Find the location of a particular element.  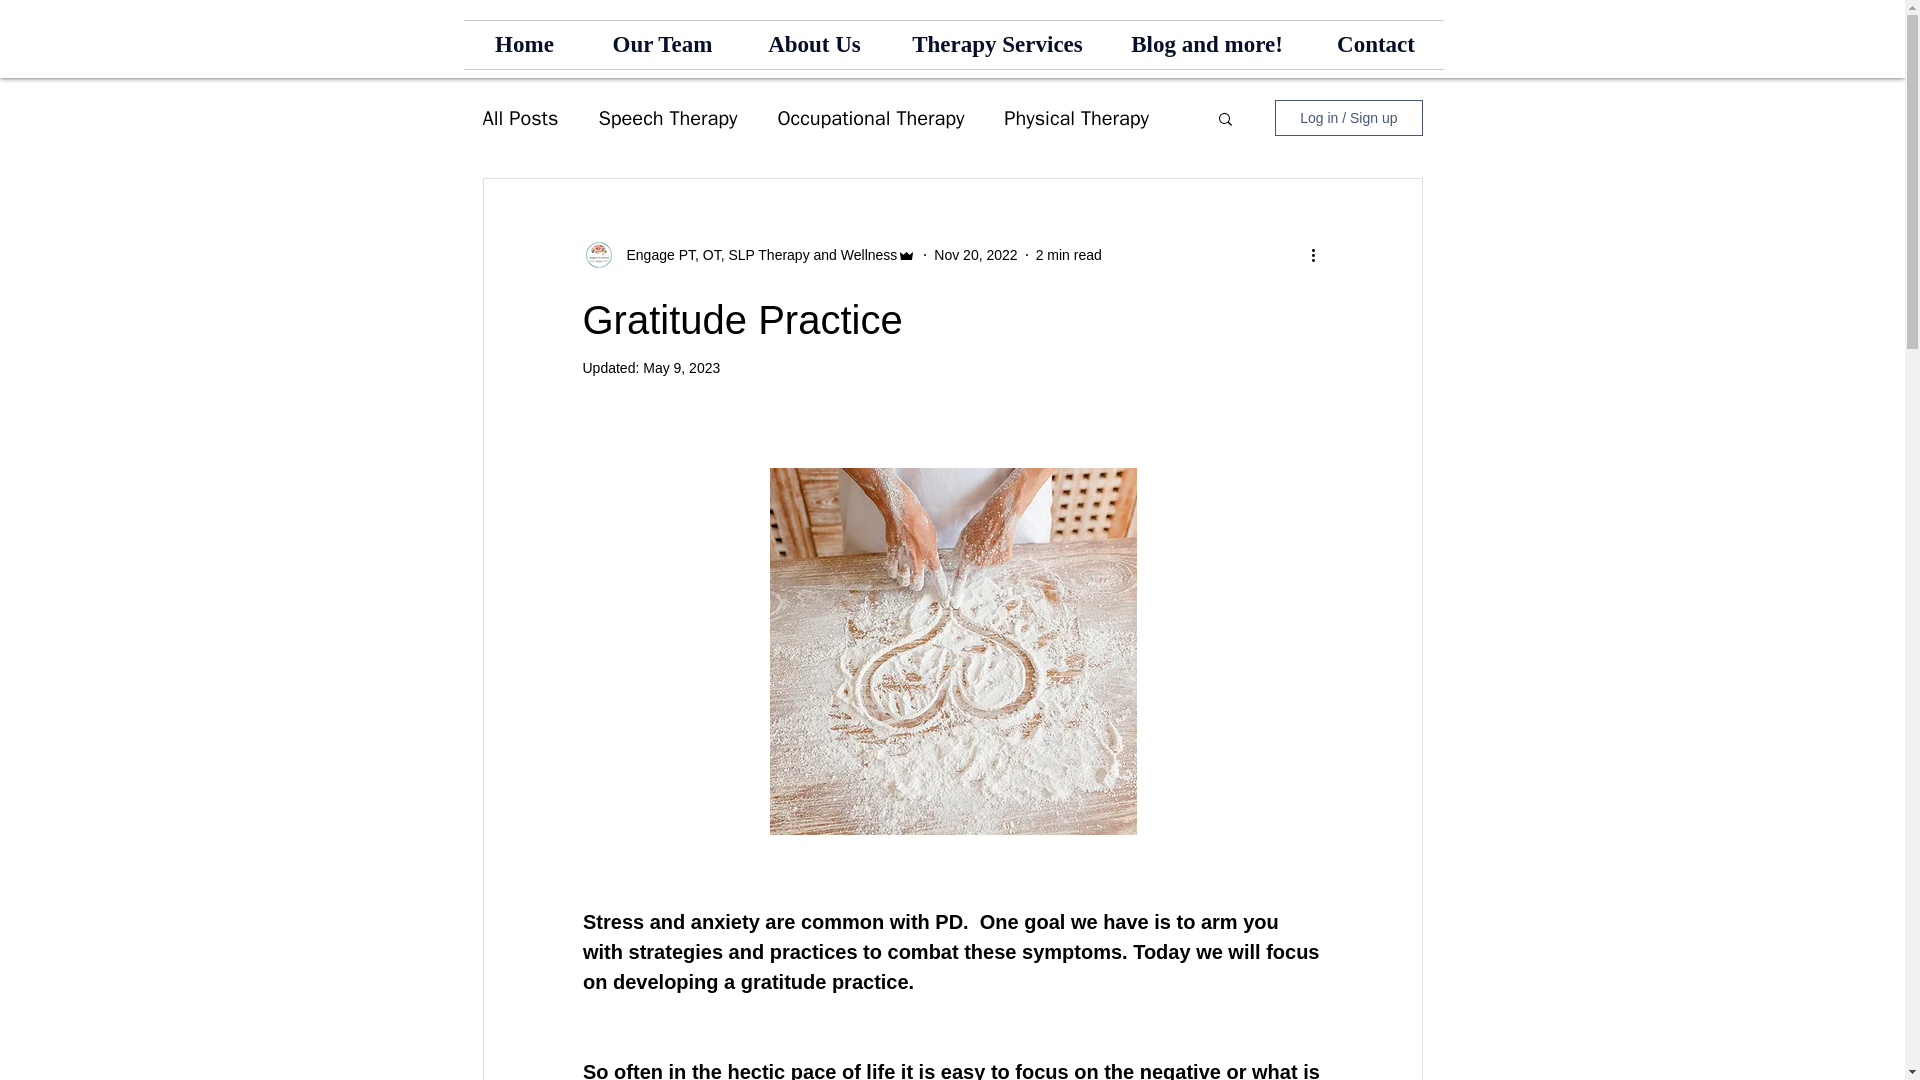

Engage PT, OT, SLP Therapy and Wellness is located at coordinates (755, 254).